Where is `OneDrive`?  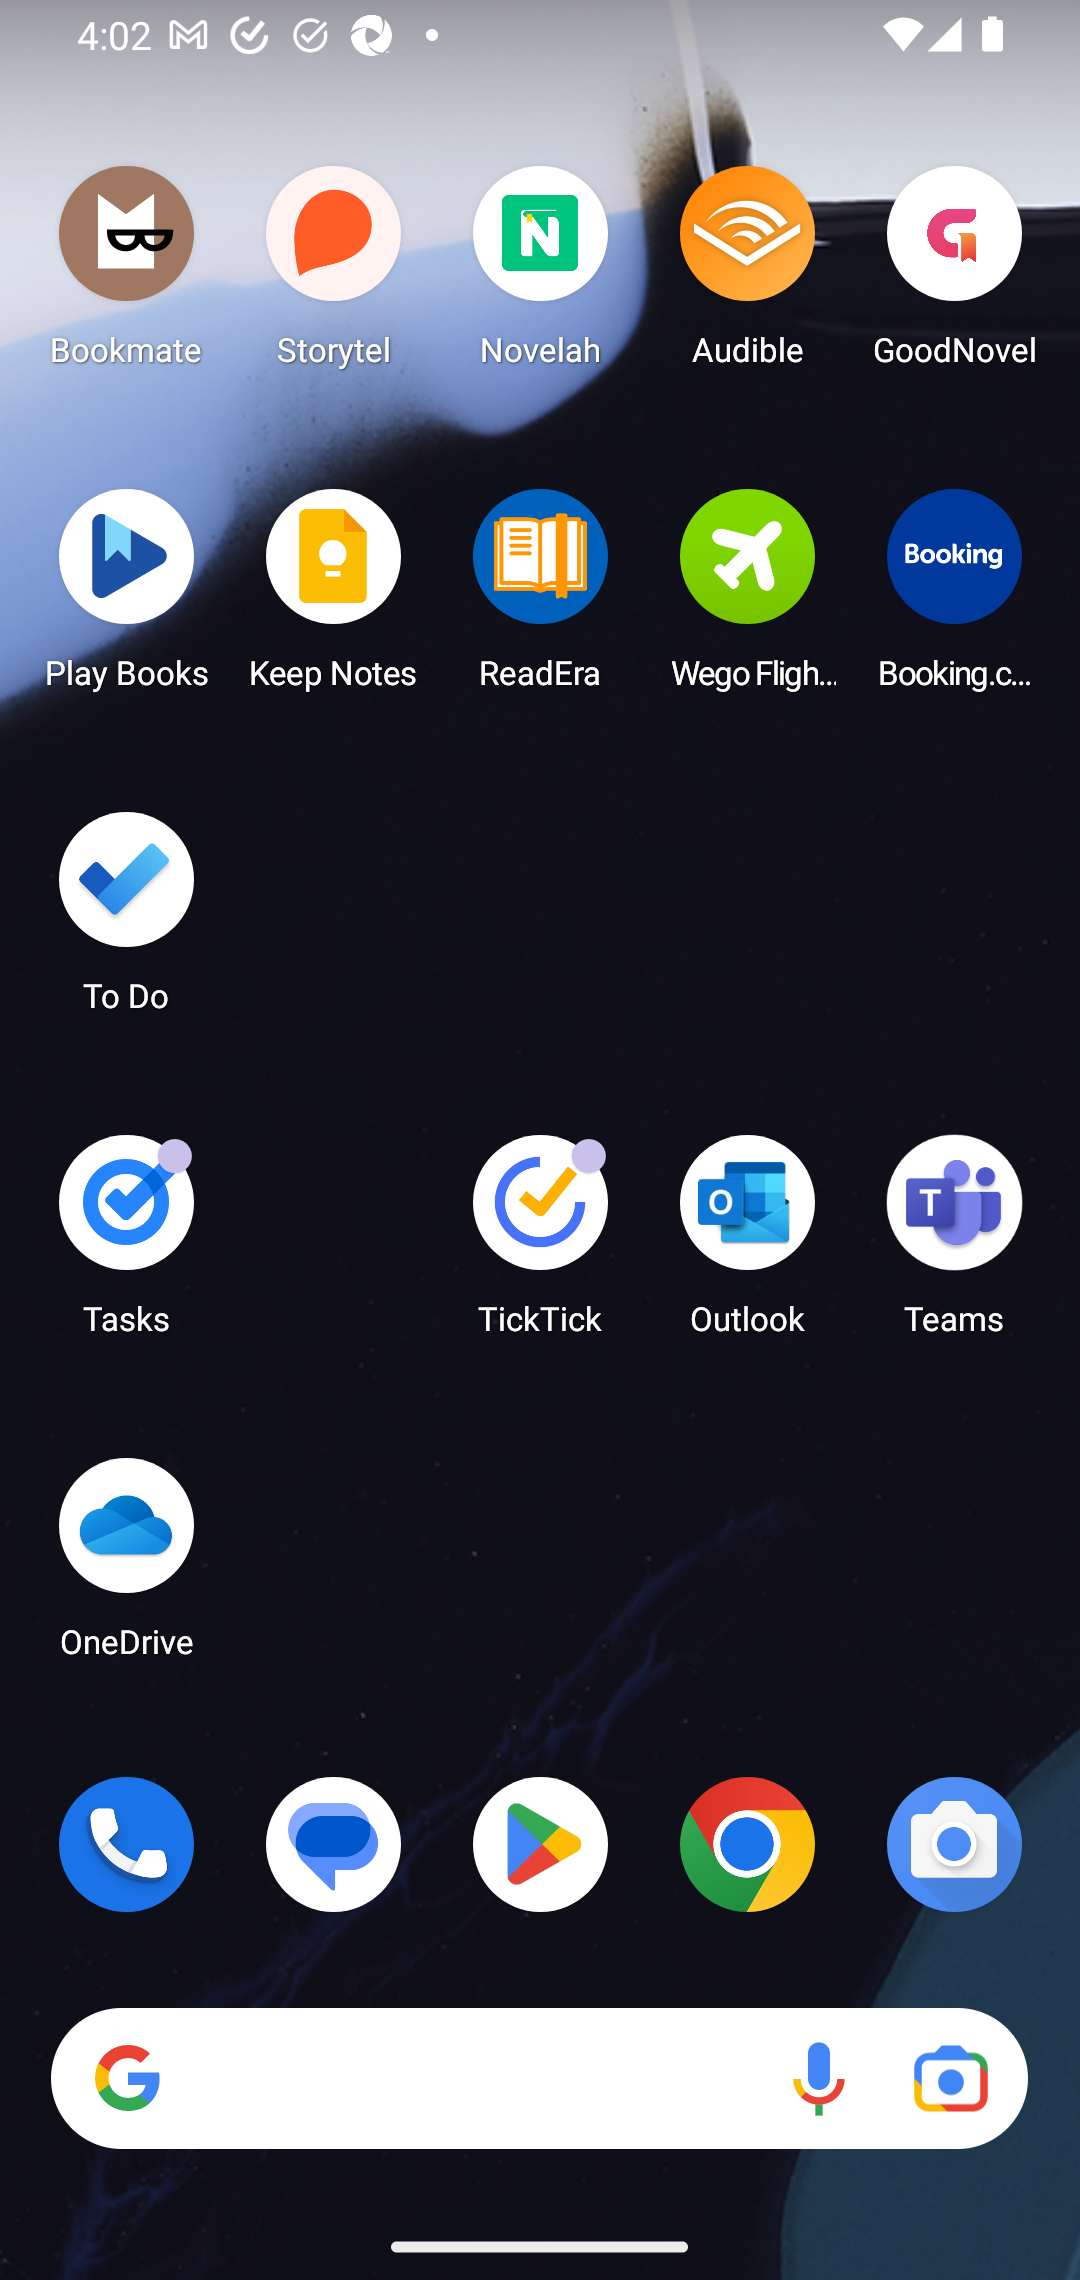 OneDrive is located at coordinates (126, 1566).